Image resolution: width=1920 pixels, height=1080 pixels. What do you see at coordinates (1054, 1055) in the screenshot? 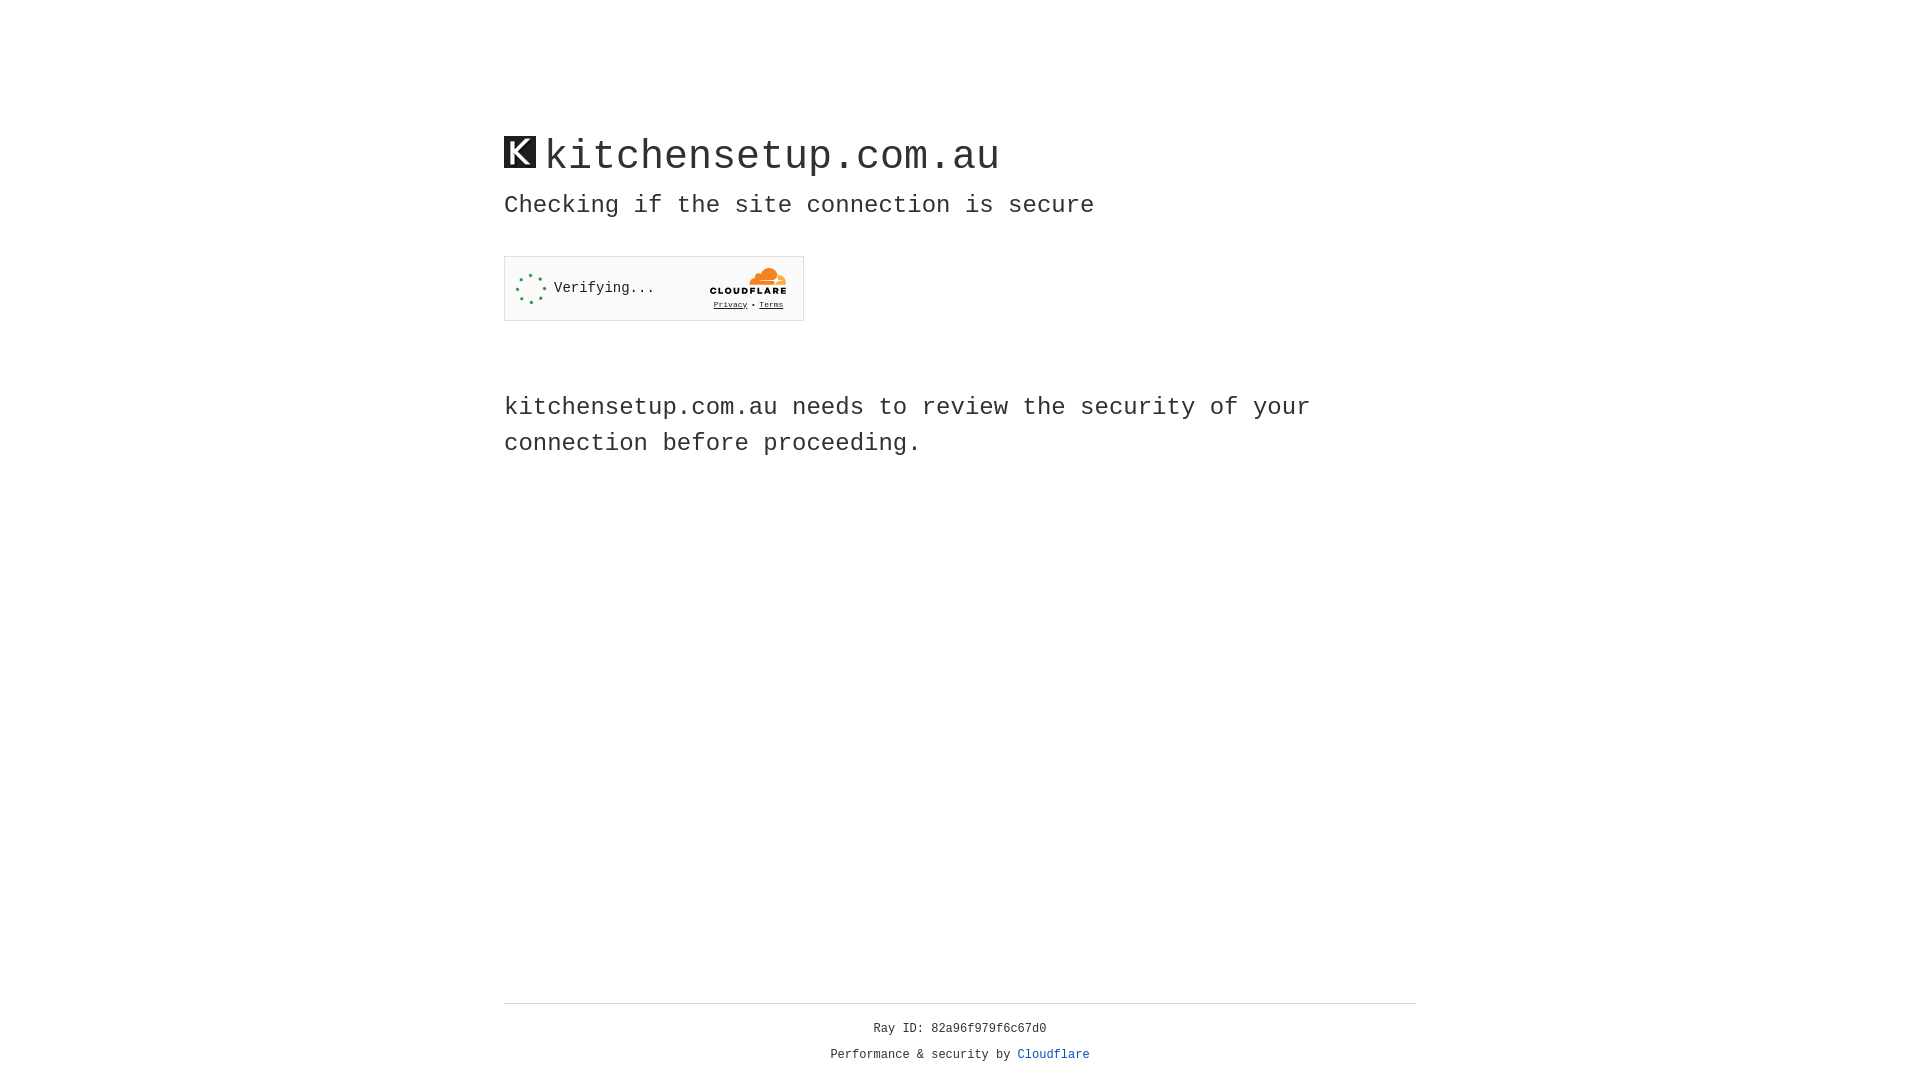
I see `Cloudflare` at bounding box center [1054, 1055].